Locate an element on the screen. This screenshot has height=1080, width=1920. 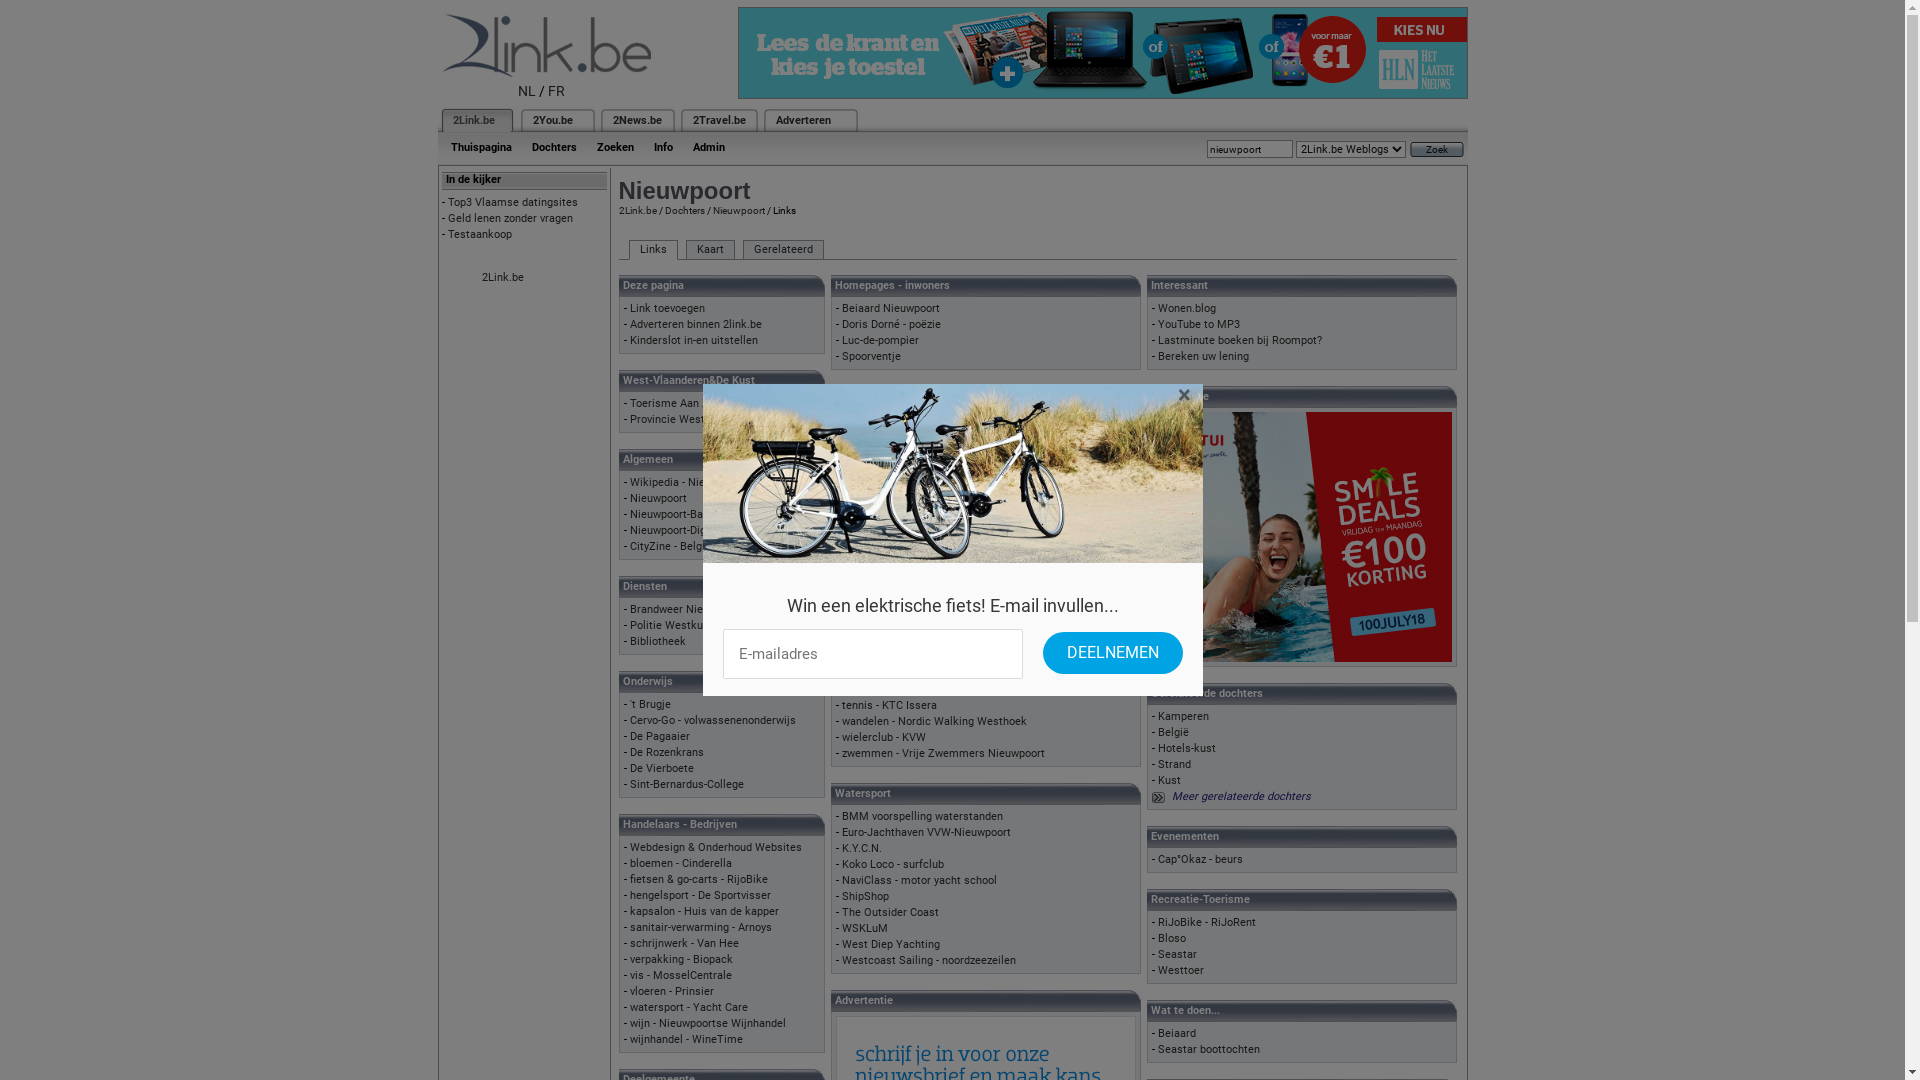
hengelsport - De Sportvisser is located at coordinates (700, 896).